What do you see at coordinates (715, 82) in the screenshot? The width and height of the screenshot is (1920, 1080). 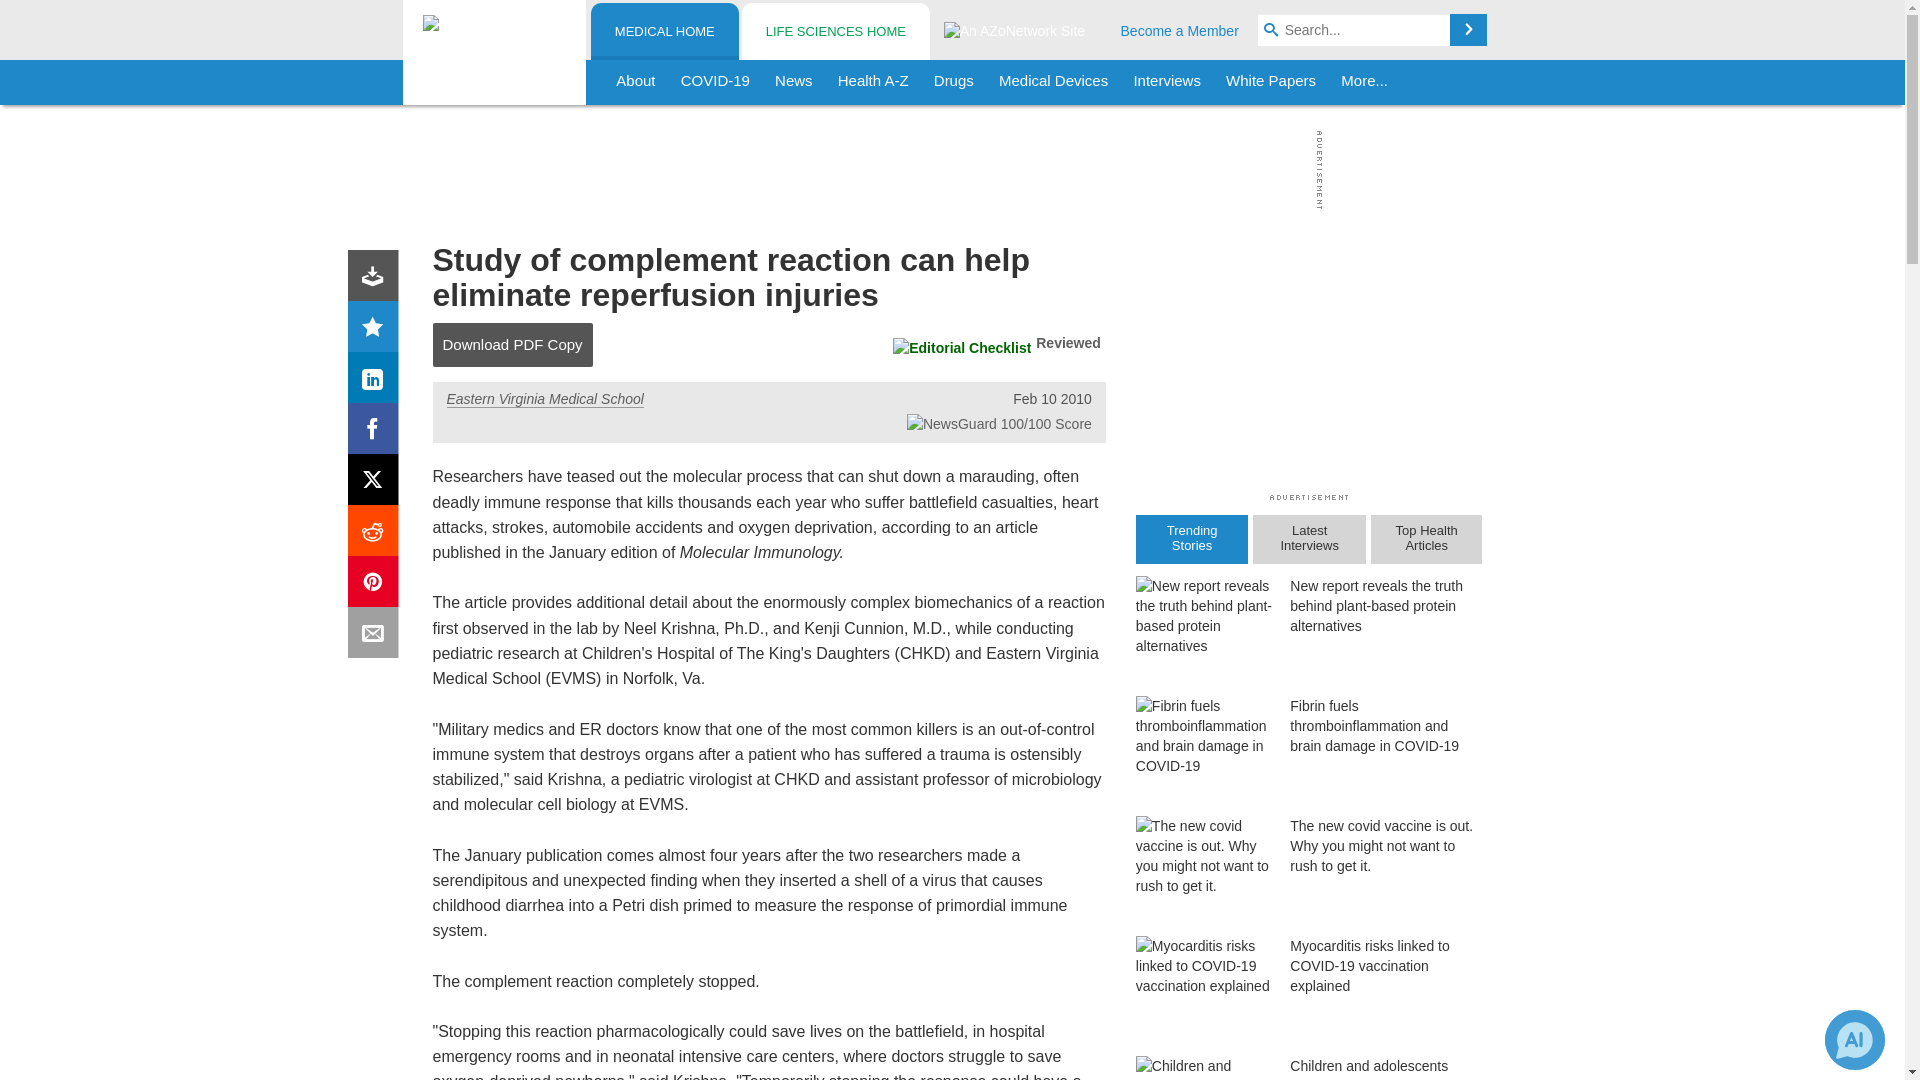 I see `COVID-19` at bounding box center [715, 82].